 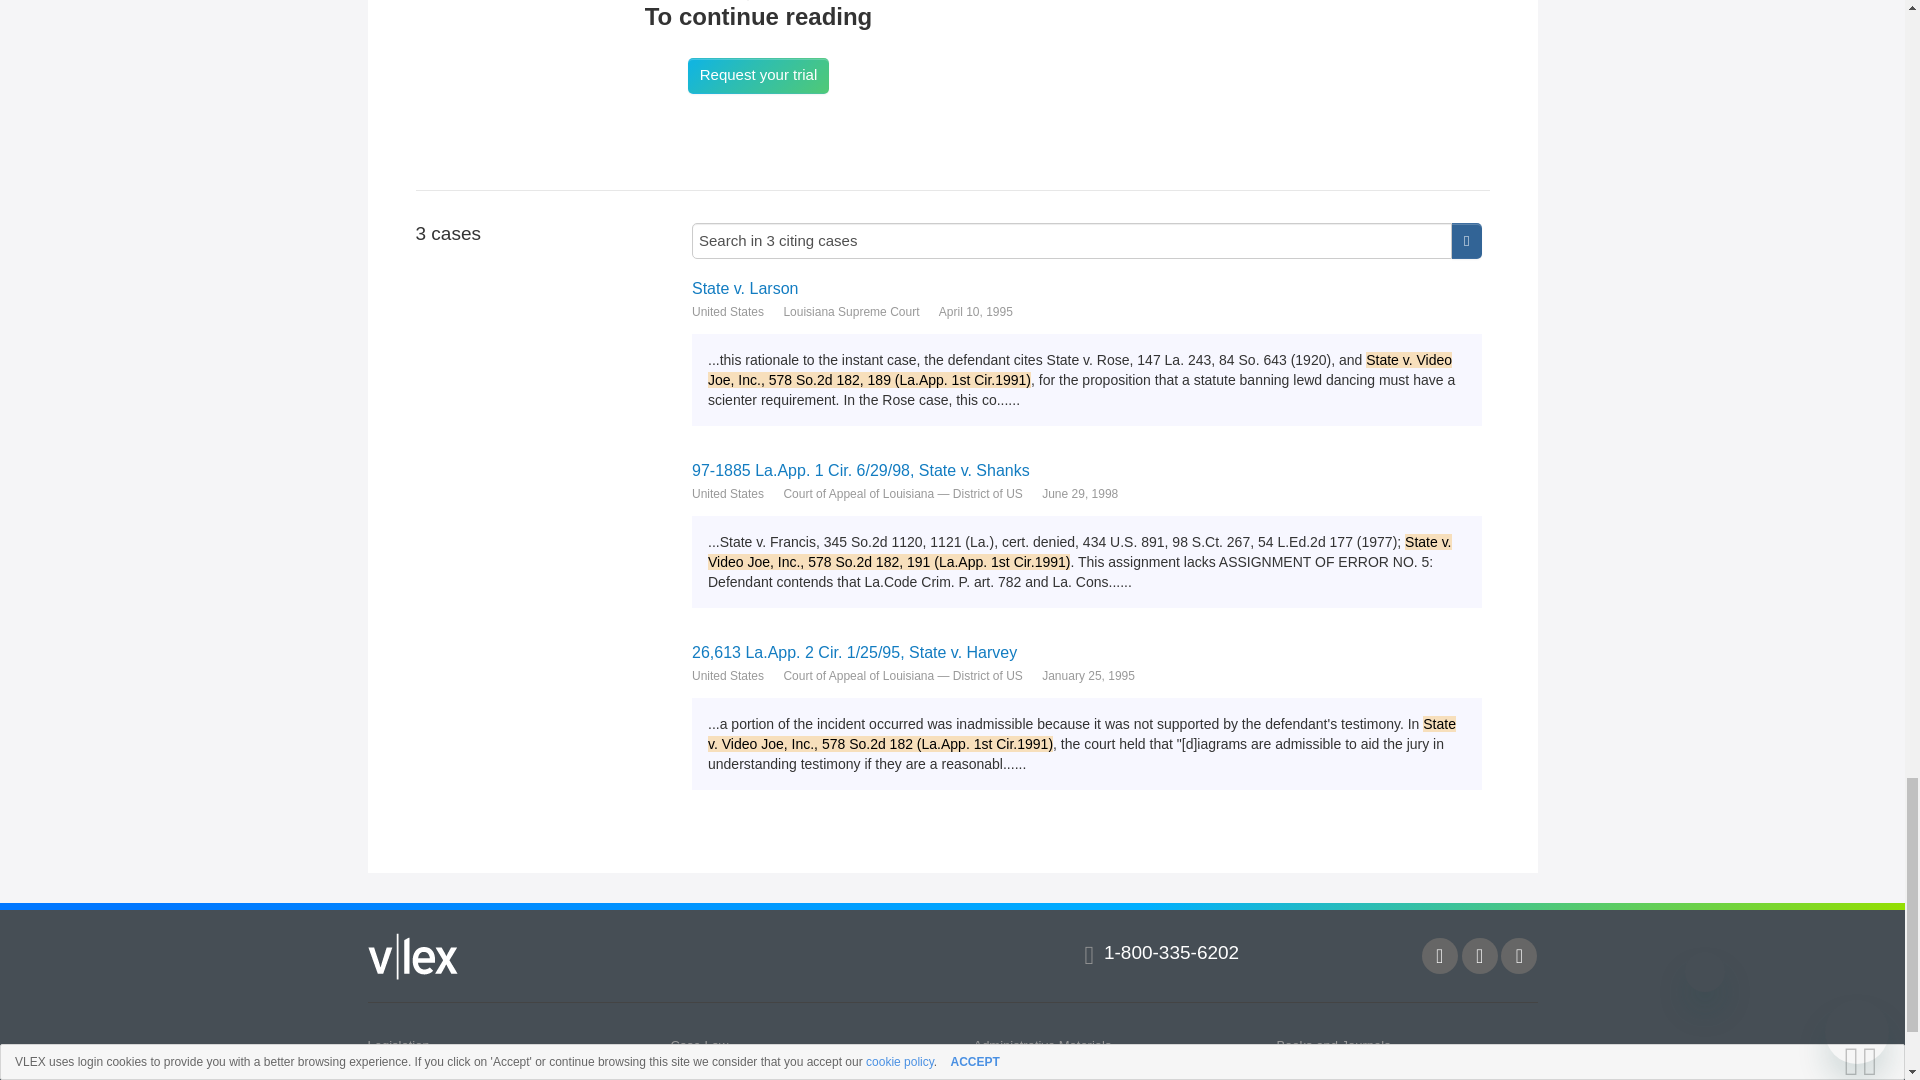 What do you see at coordinates (1086, 288) in the screenshot?
I see `State v. Larson` at bounding box center [1086, 288].